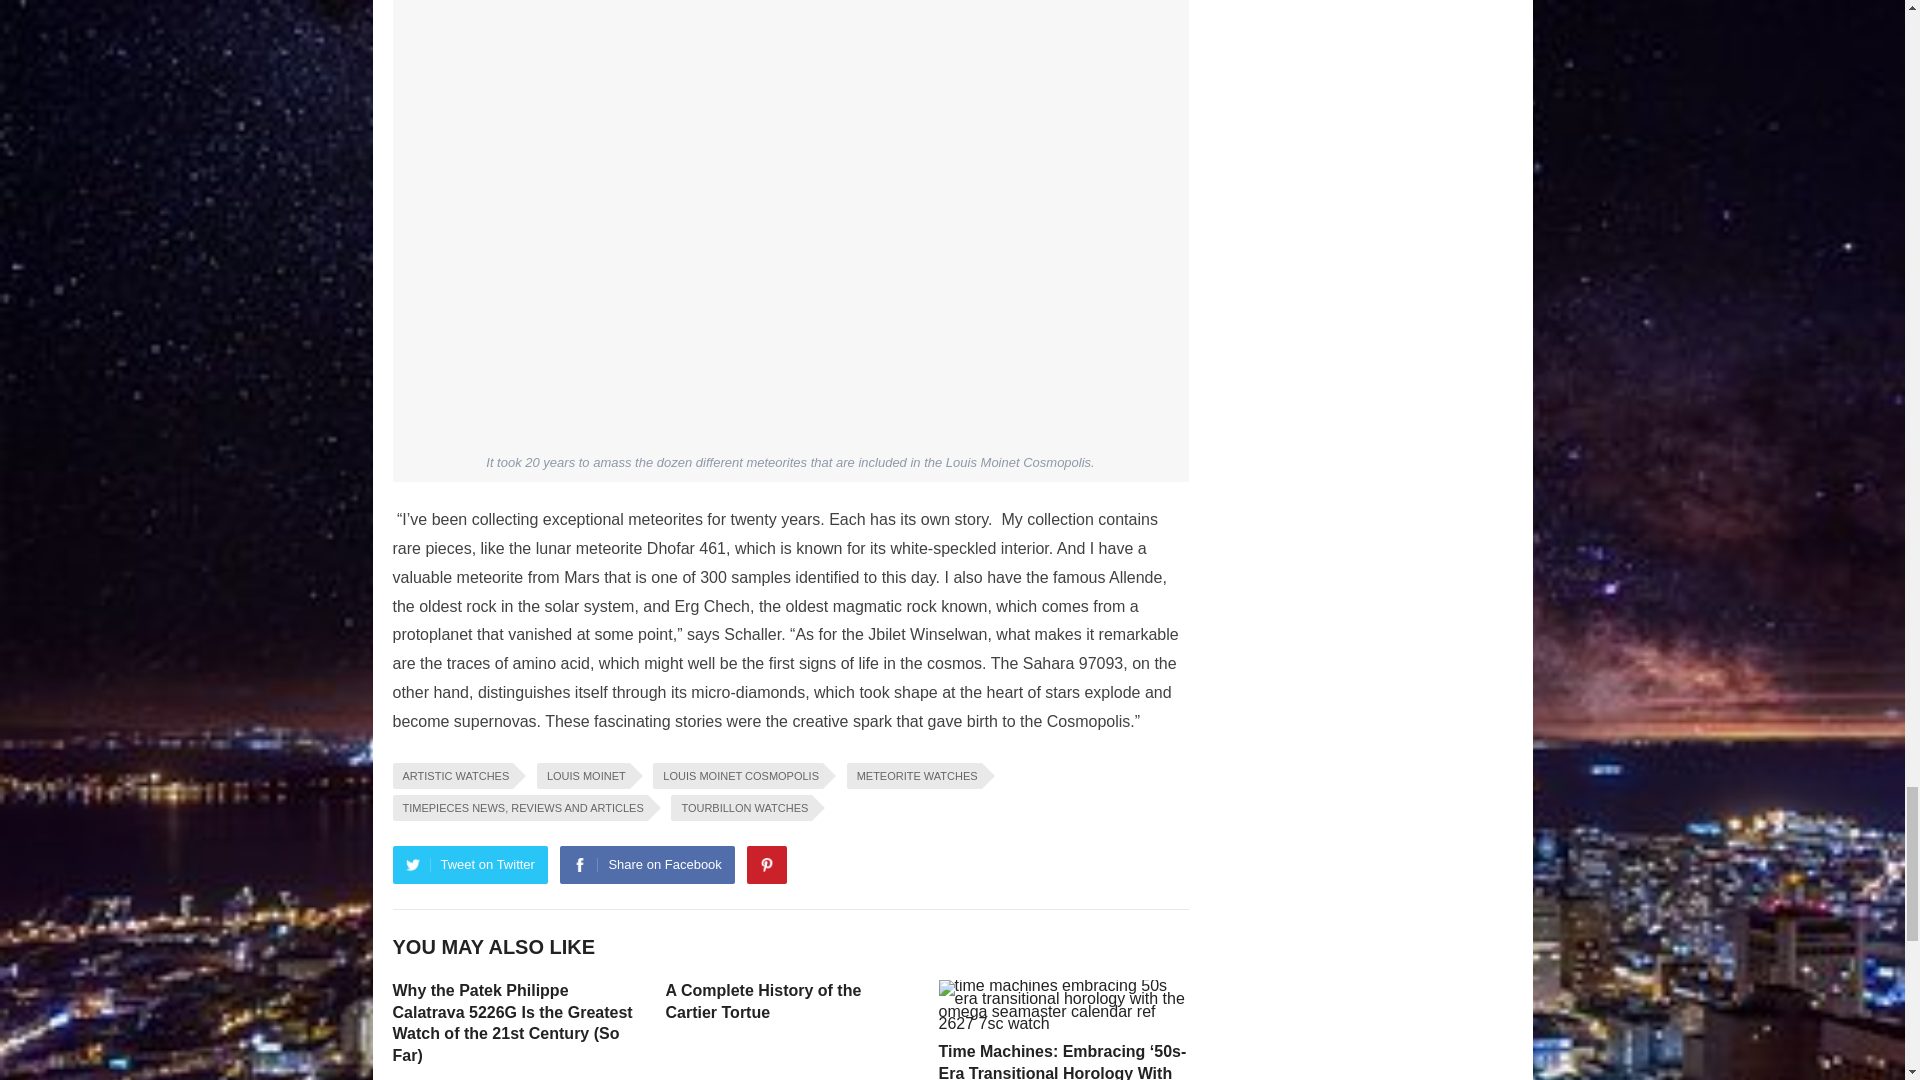 The image size is (1920, 1080). What do you see at coordinates (469, 864) in the screenshot?
I see `Tweet on Twitter` at bounding box center [469, 864].